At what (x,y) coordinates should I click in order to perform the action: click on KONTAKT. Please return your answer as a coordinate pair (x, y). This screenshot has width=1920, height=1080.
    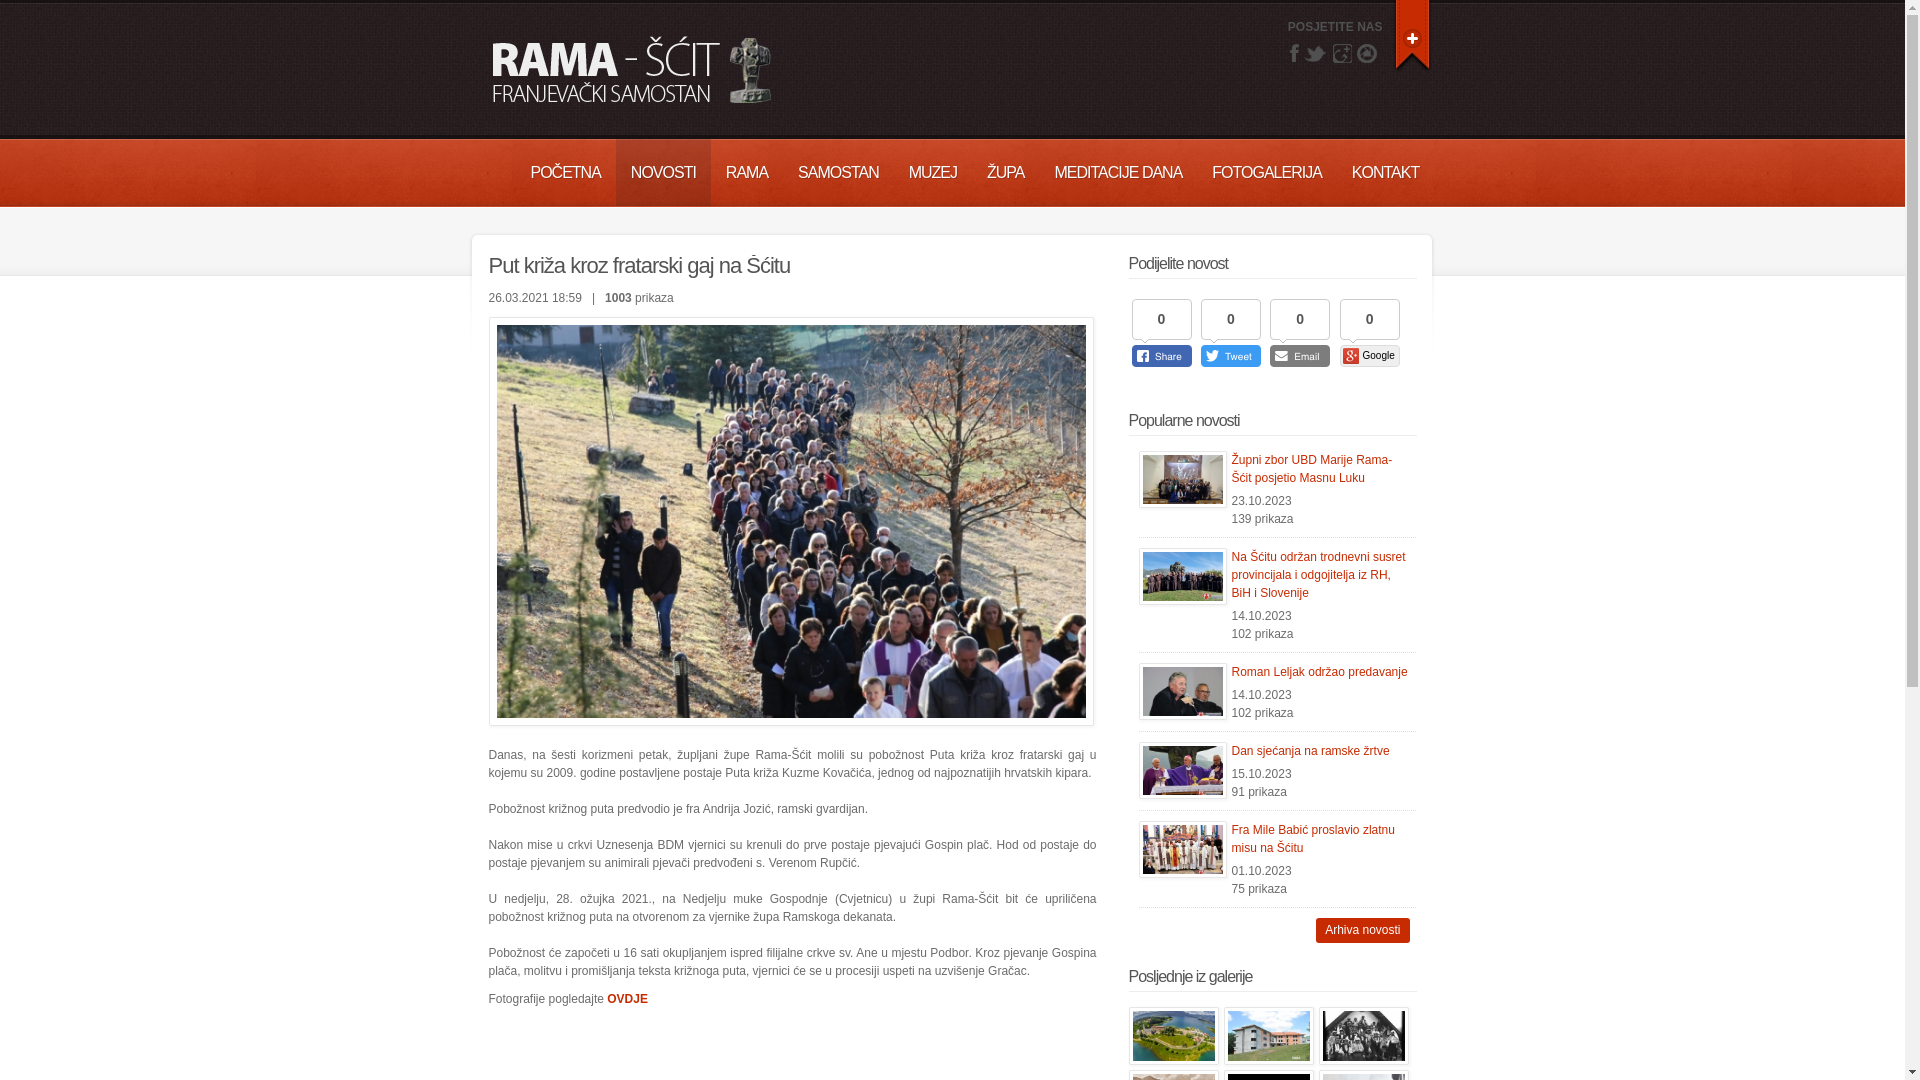
    Looking at the image, I should click on (1386, 172).